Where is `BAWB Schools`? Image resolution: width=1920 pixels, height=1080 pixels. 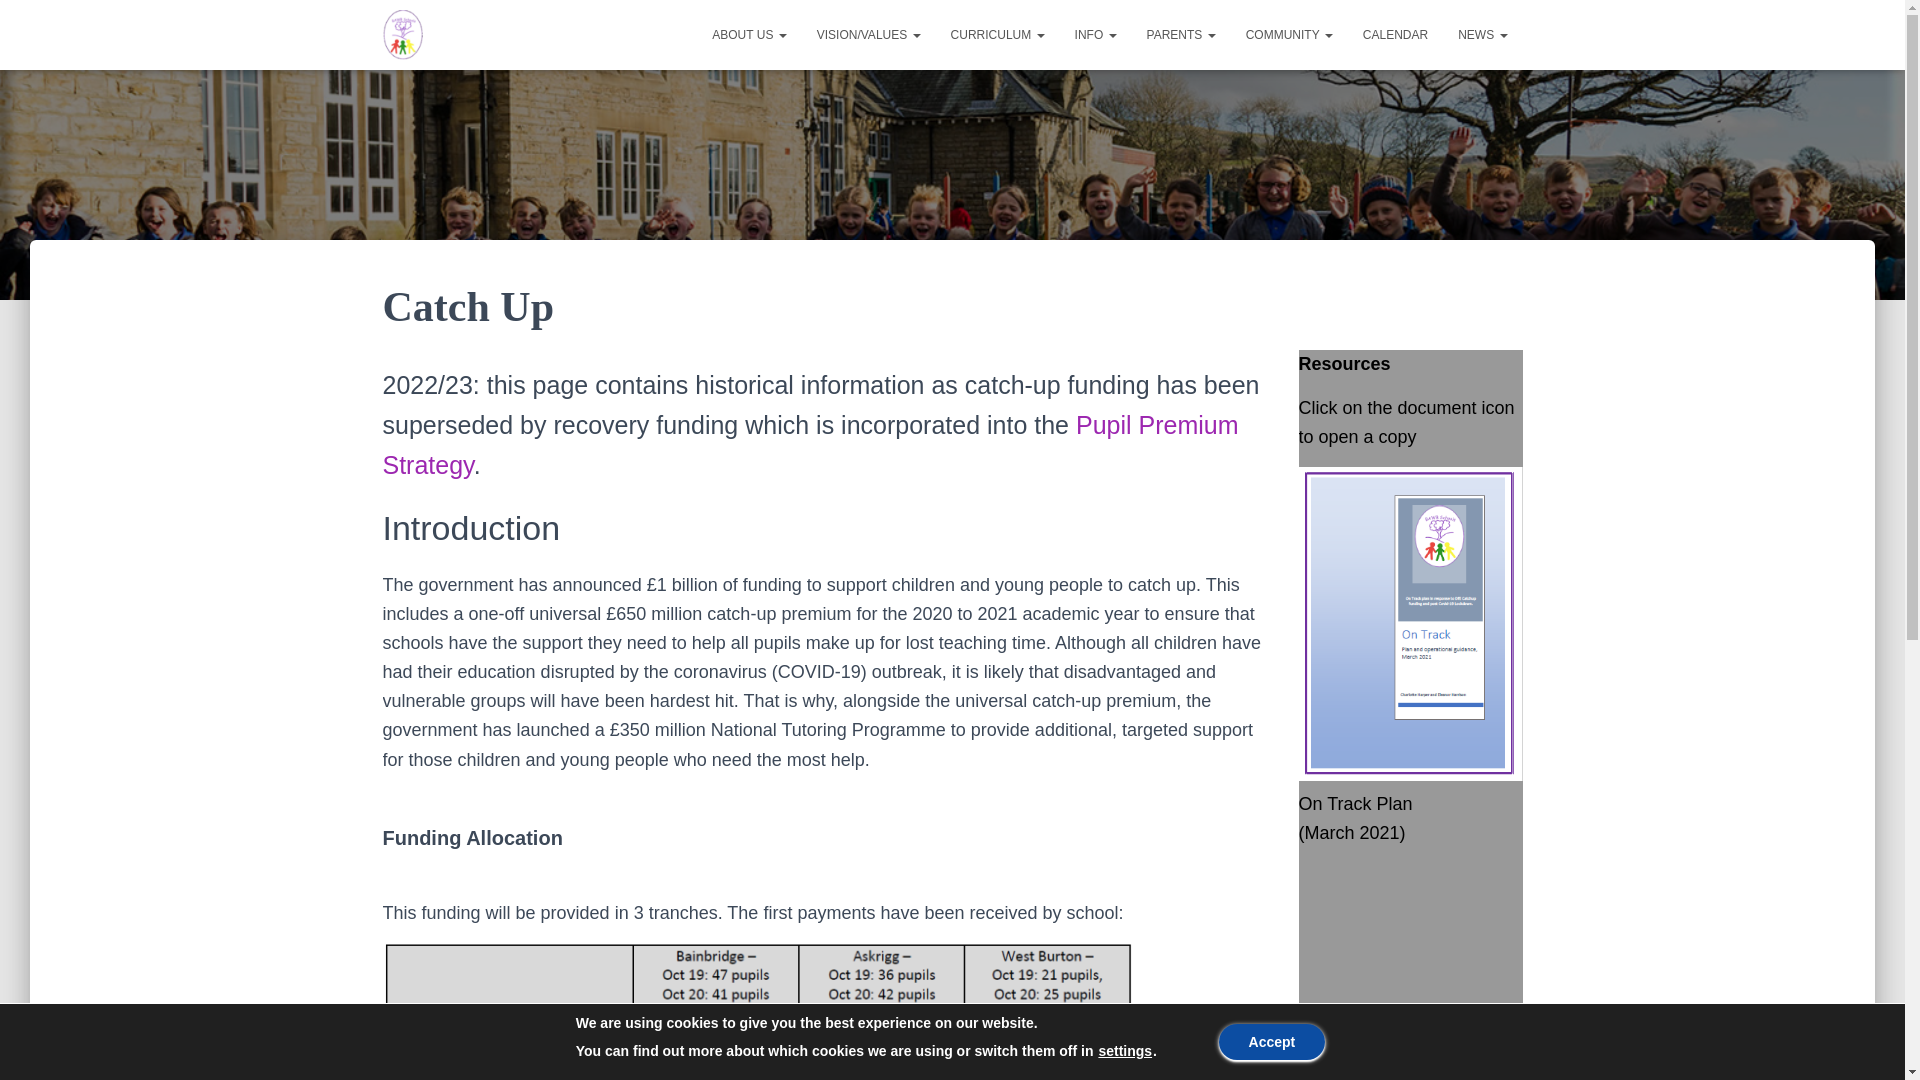
BAWB Schools is located at coordinates (404, 34).